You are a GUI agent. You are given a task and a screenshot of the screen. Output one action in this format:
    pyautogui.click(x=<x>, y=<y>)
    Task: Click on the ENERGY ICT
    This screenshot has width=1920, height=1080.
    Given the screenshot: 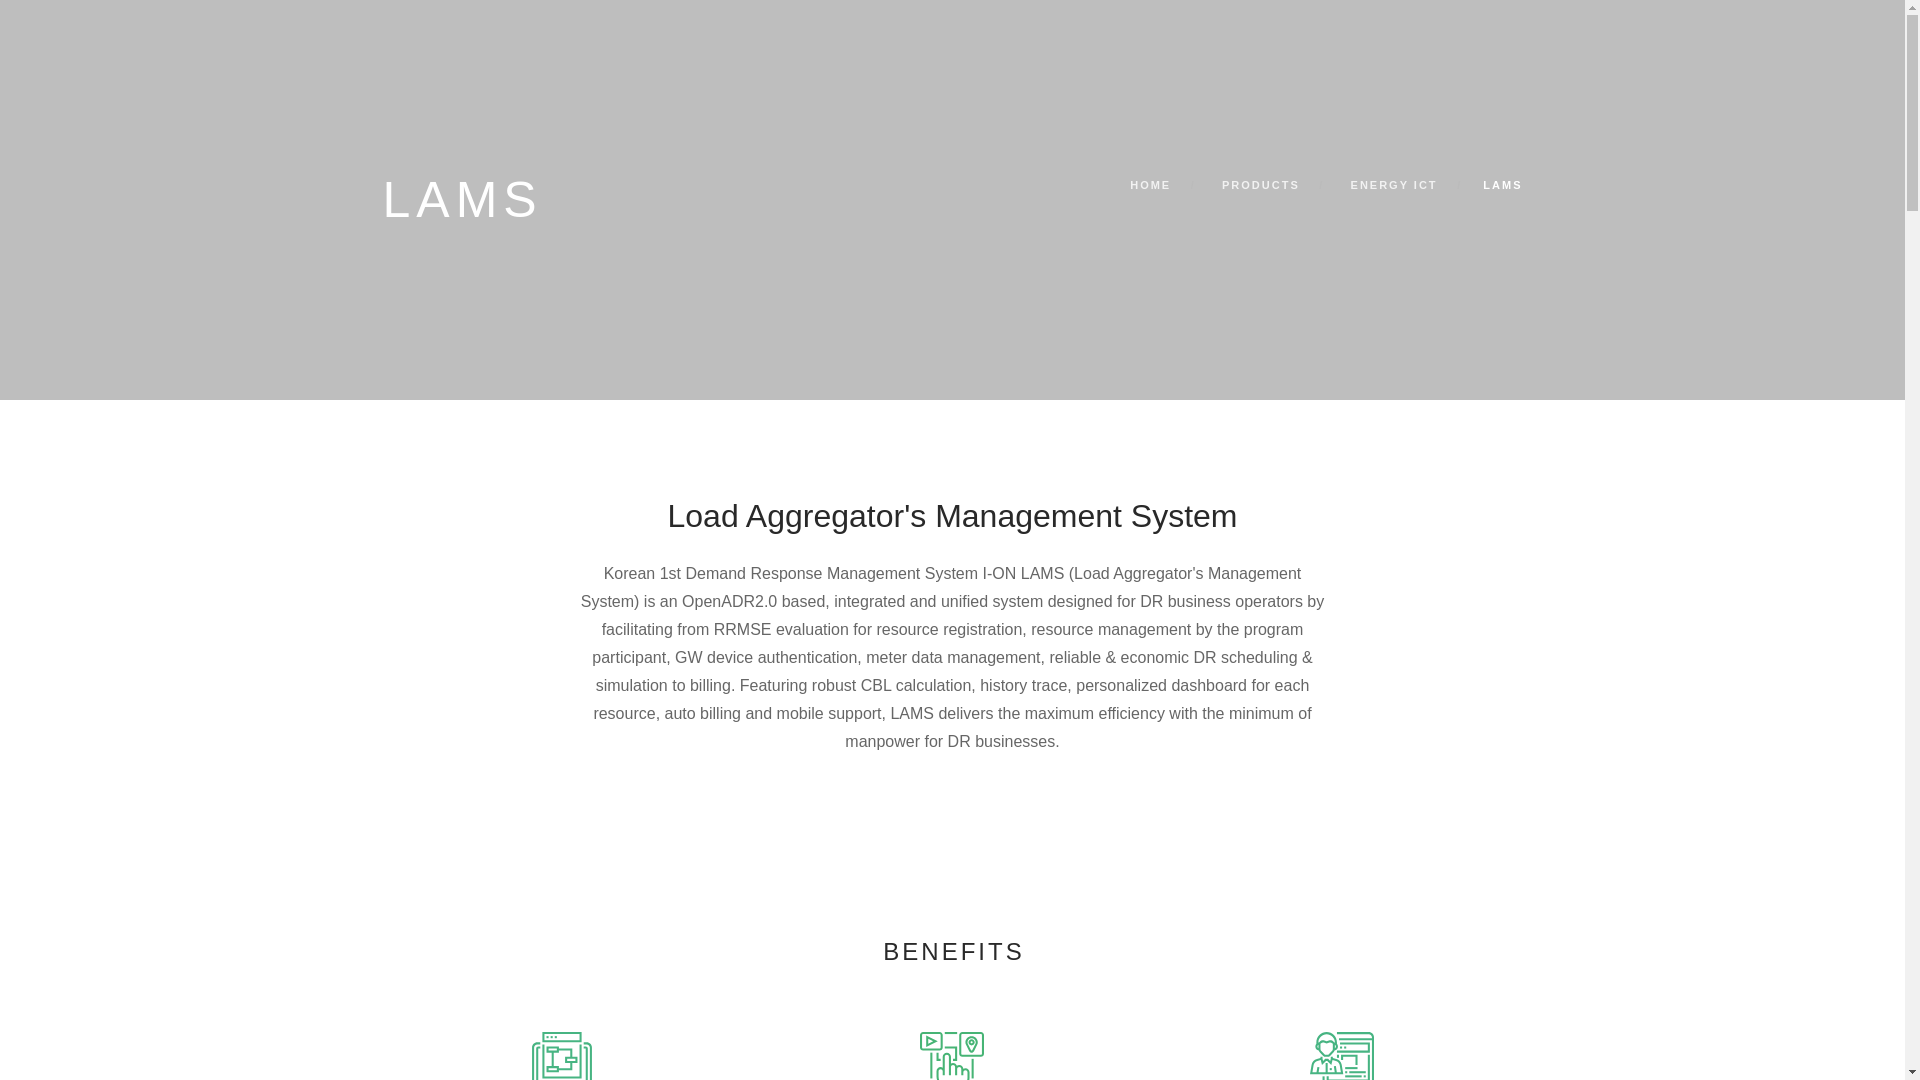 What is the action you would take?
    pyautogui.click(x=1394, y=184)
    